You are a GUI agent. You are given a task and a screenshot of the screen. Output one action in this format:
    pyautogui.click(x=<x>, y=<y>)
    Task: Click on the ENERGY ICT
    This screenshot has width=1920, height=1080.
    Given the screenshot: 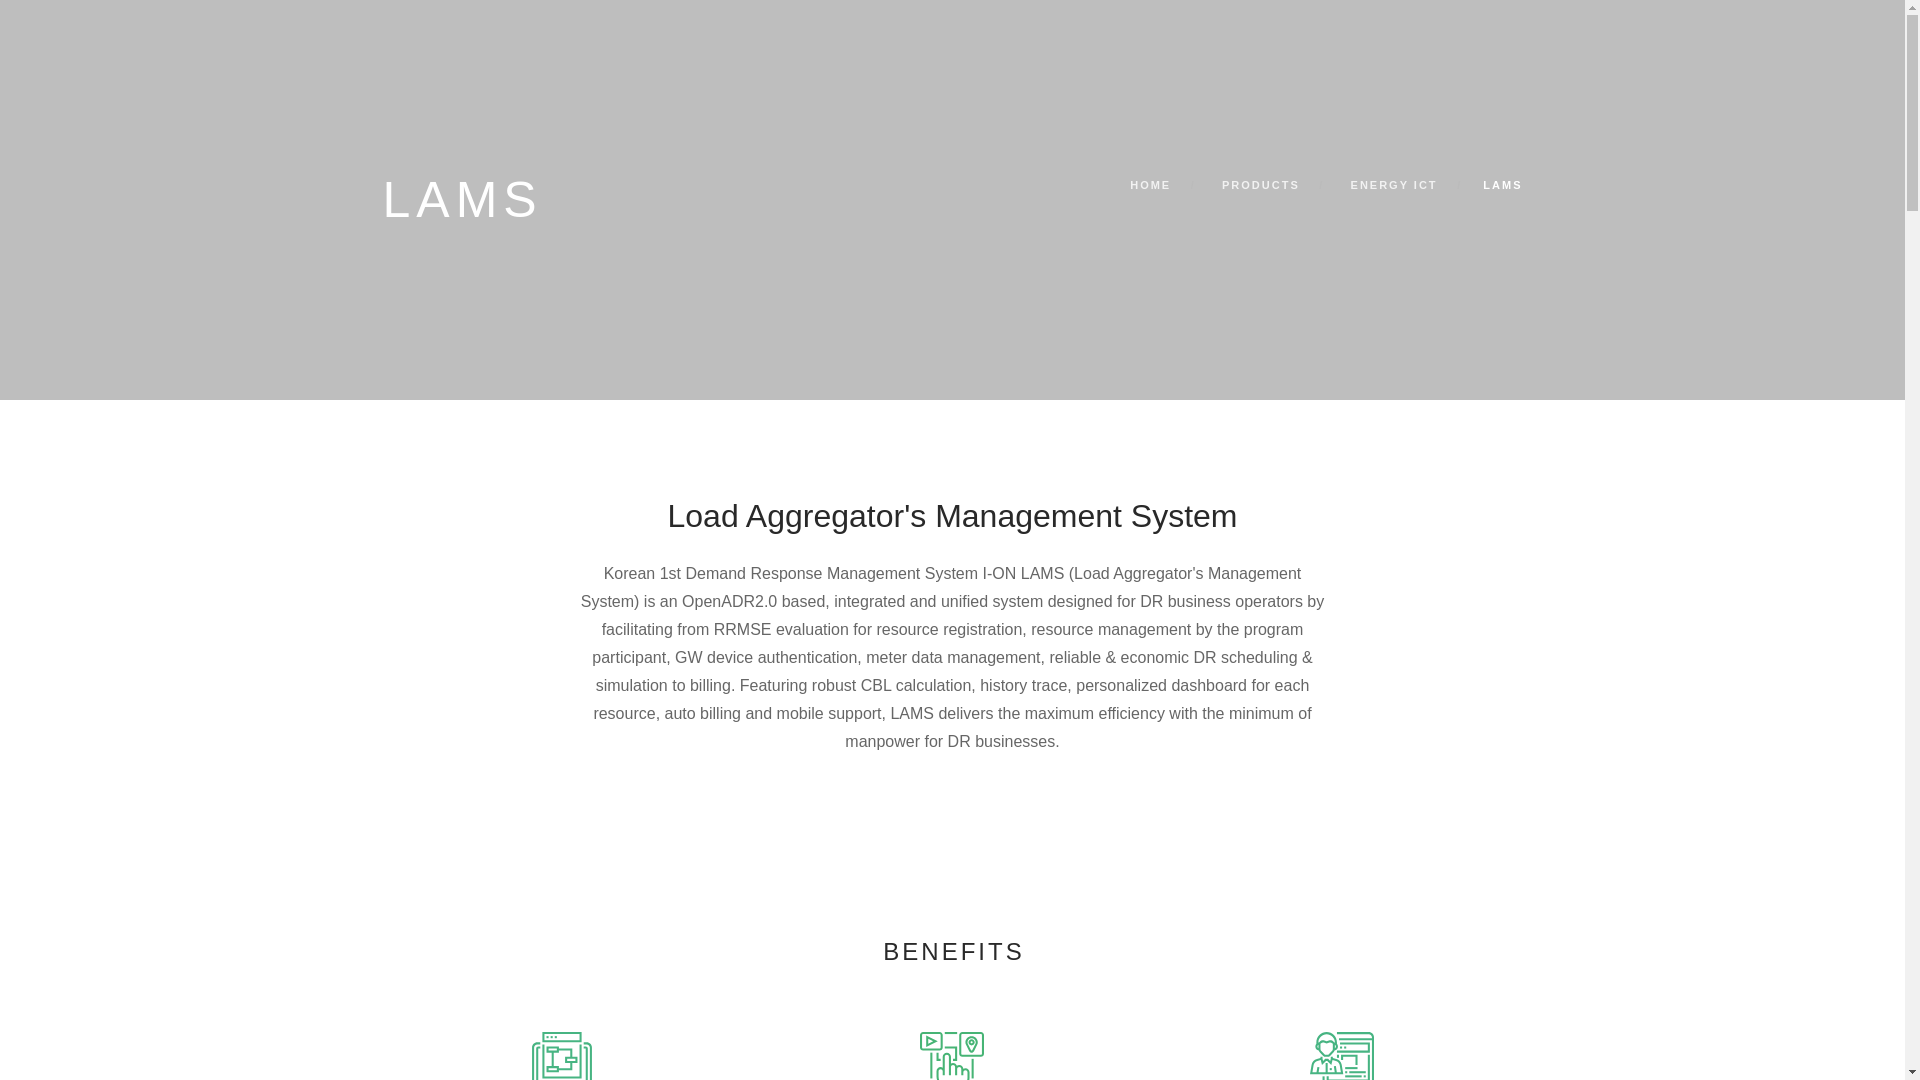 What is the action you would take?
    pyautogui.click(x=1394, y=184)
    